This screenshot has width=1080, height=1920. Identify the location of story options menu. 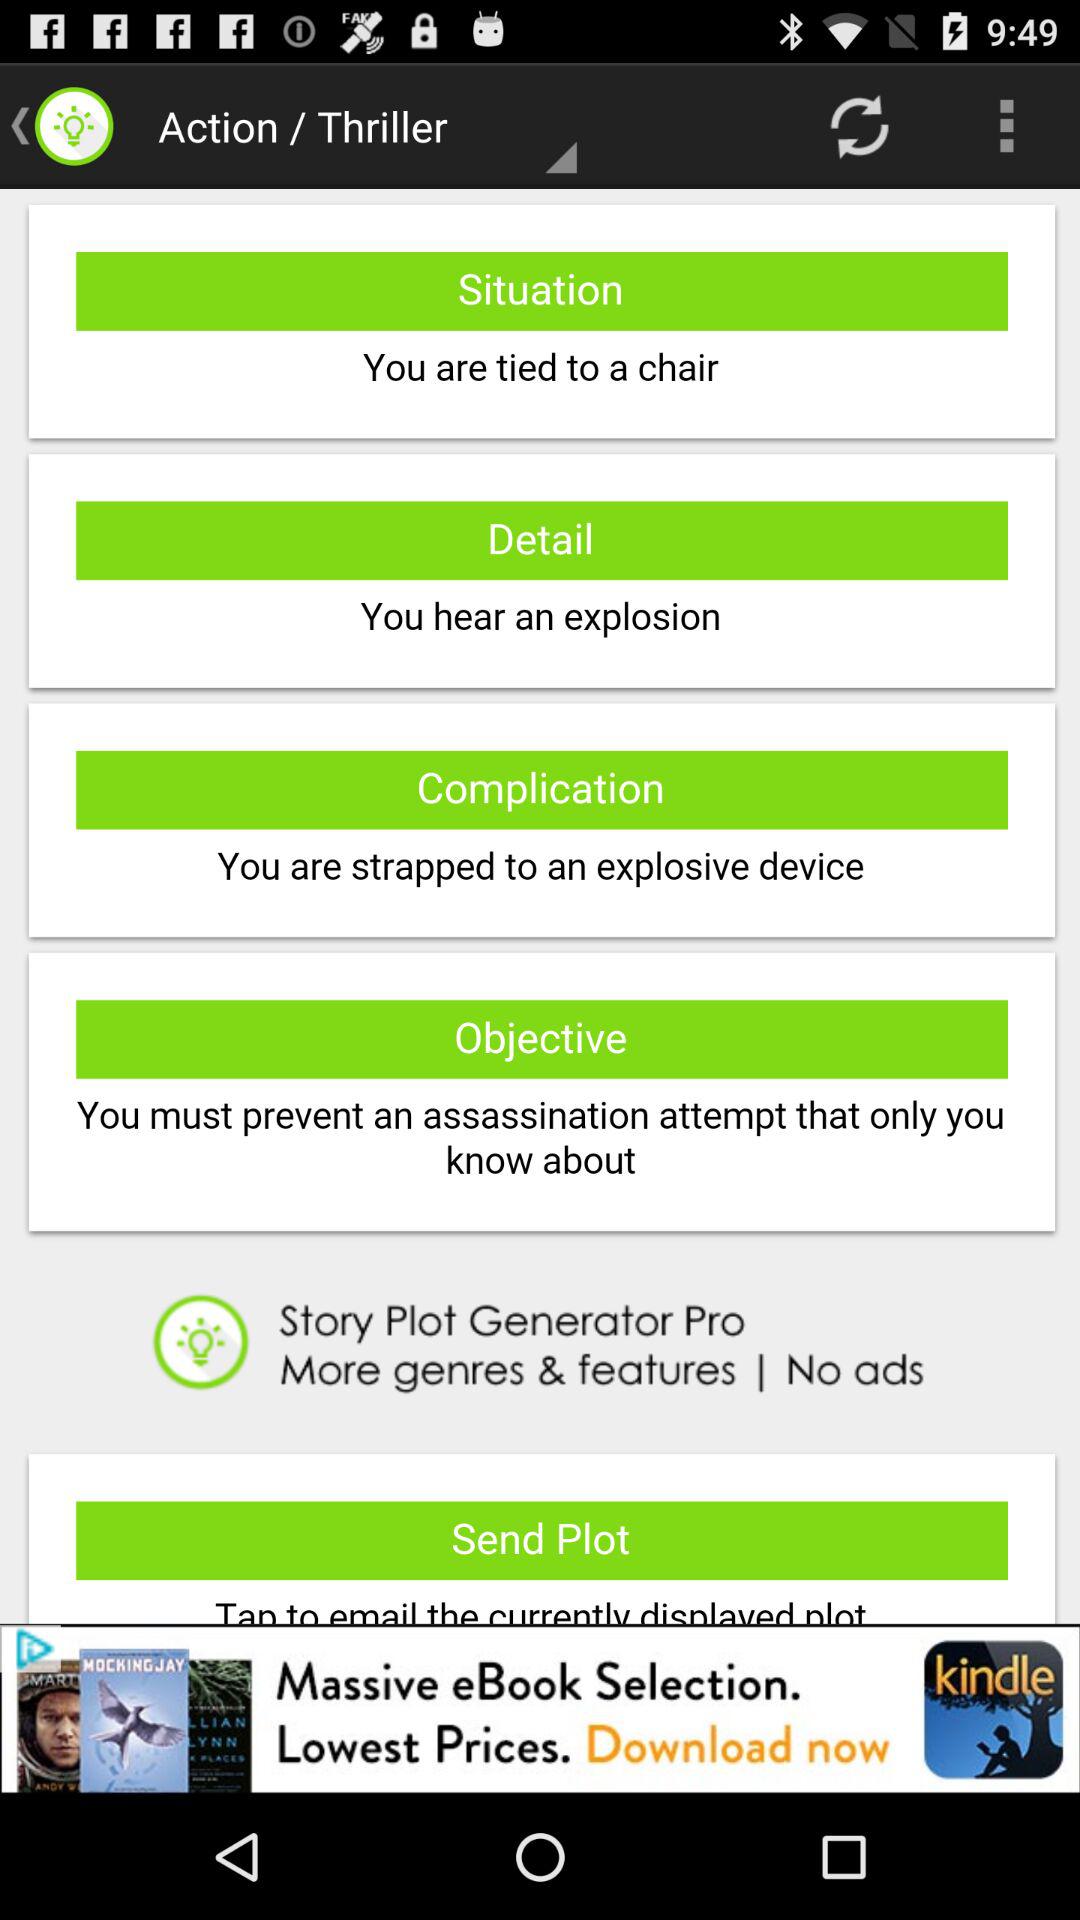
(540, 906).